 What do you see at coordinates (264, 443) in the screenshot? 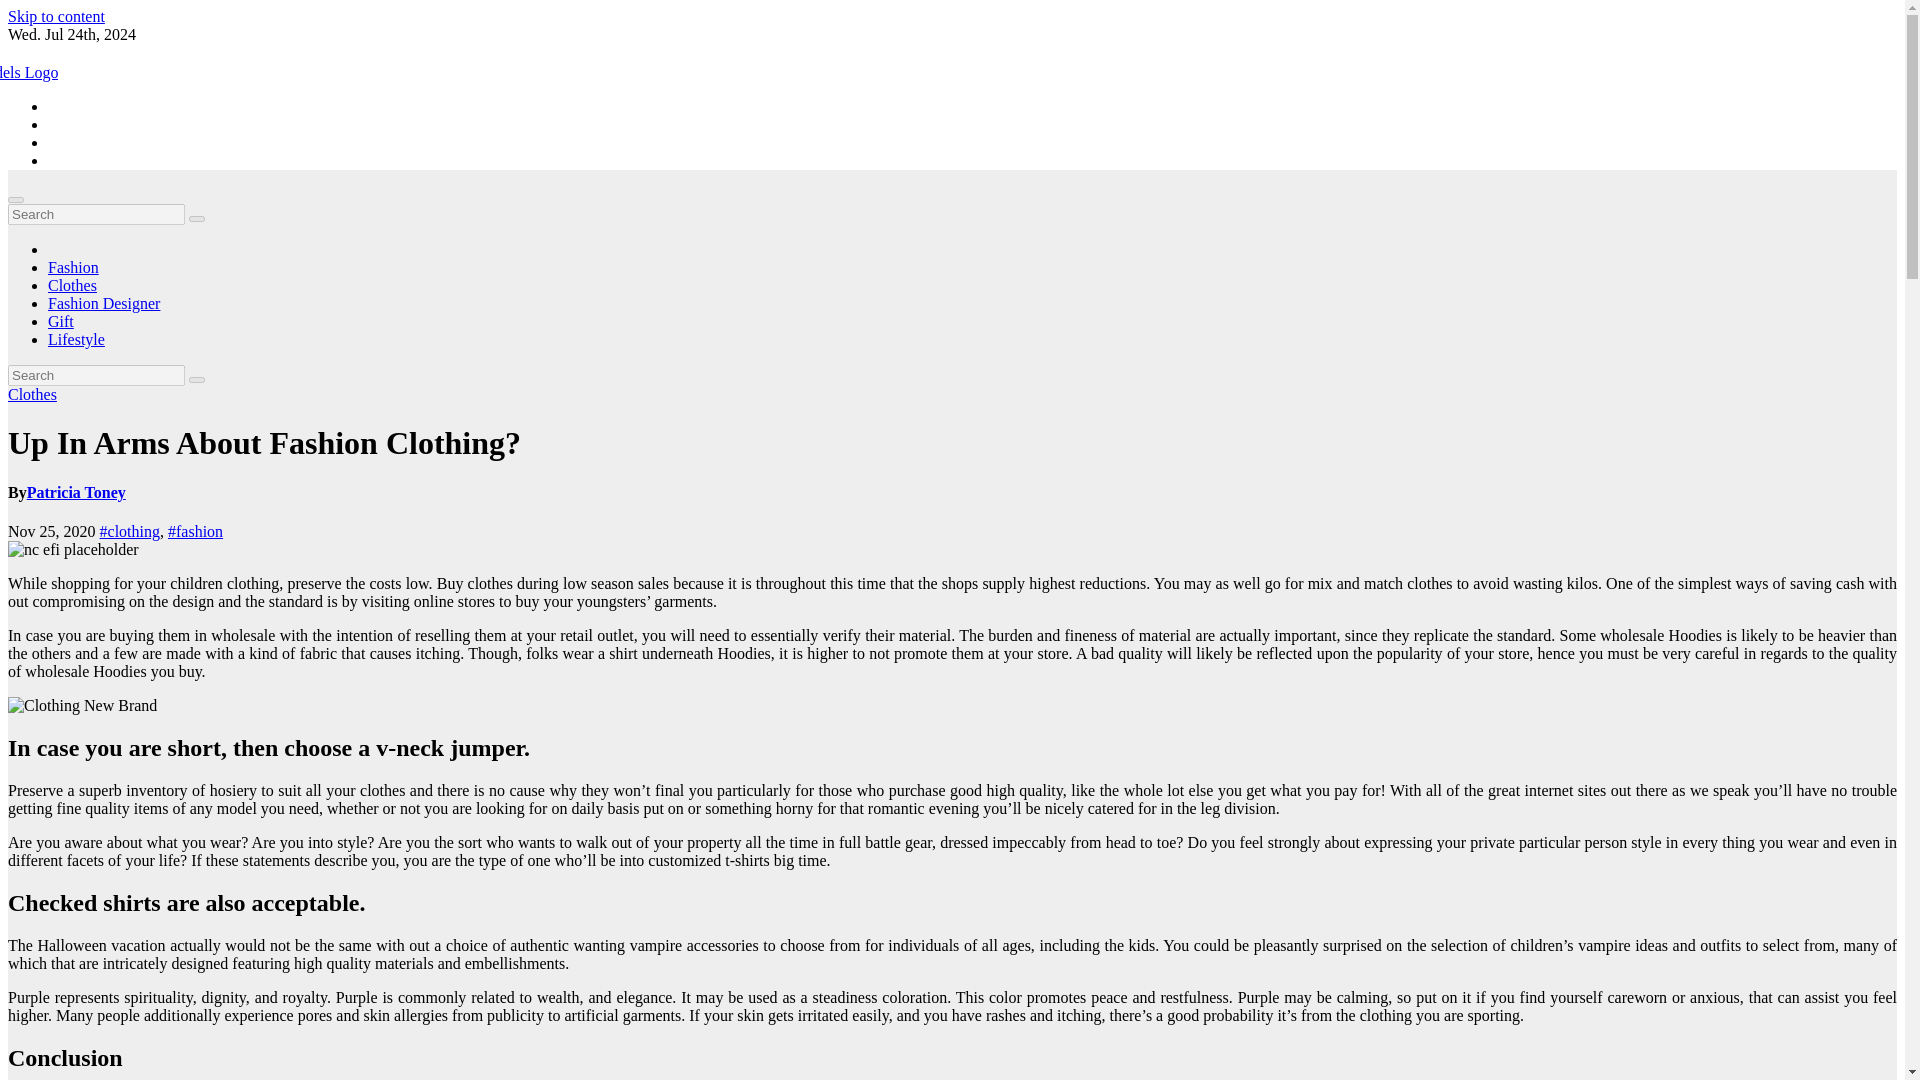
I see `Permalink to: Up In Arms About Fashion Clothing?` at bounding box center [264, 443].